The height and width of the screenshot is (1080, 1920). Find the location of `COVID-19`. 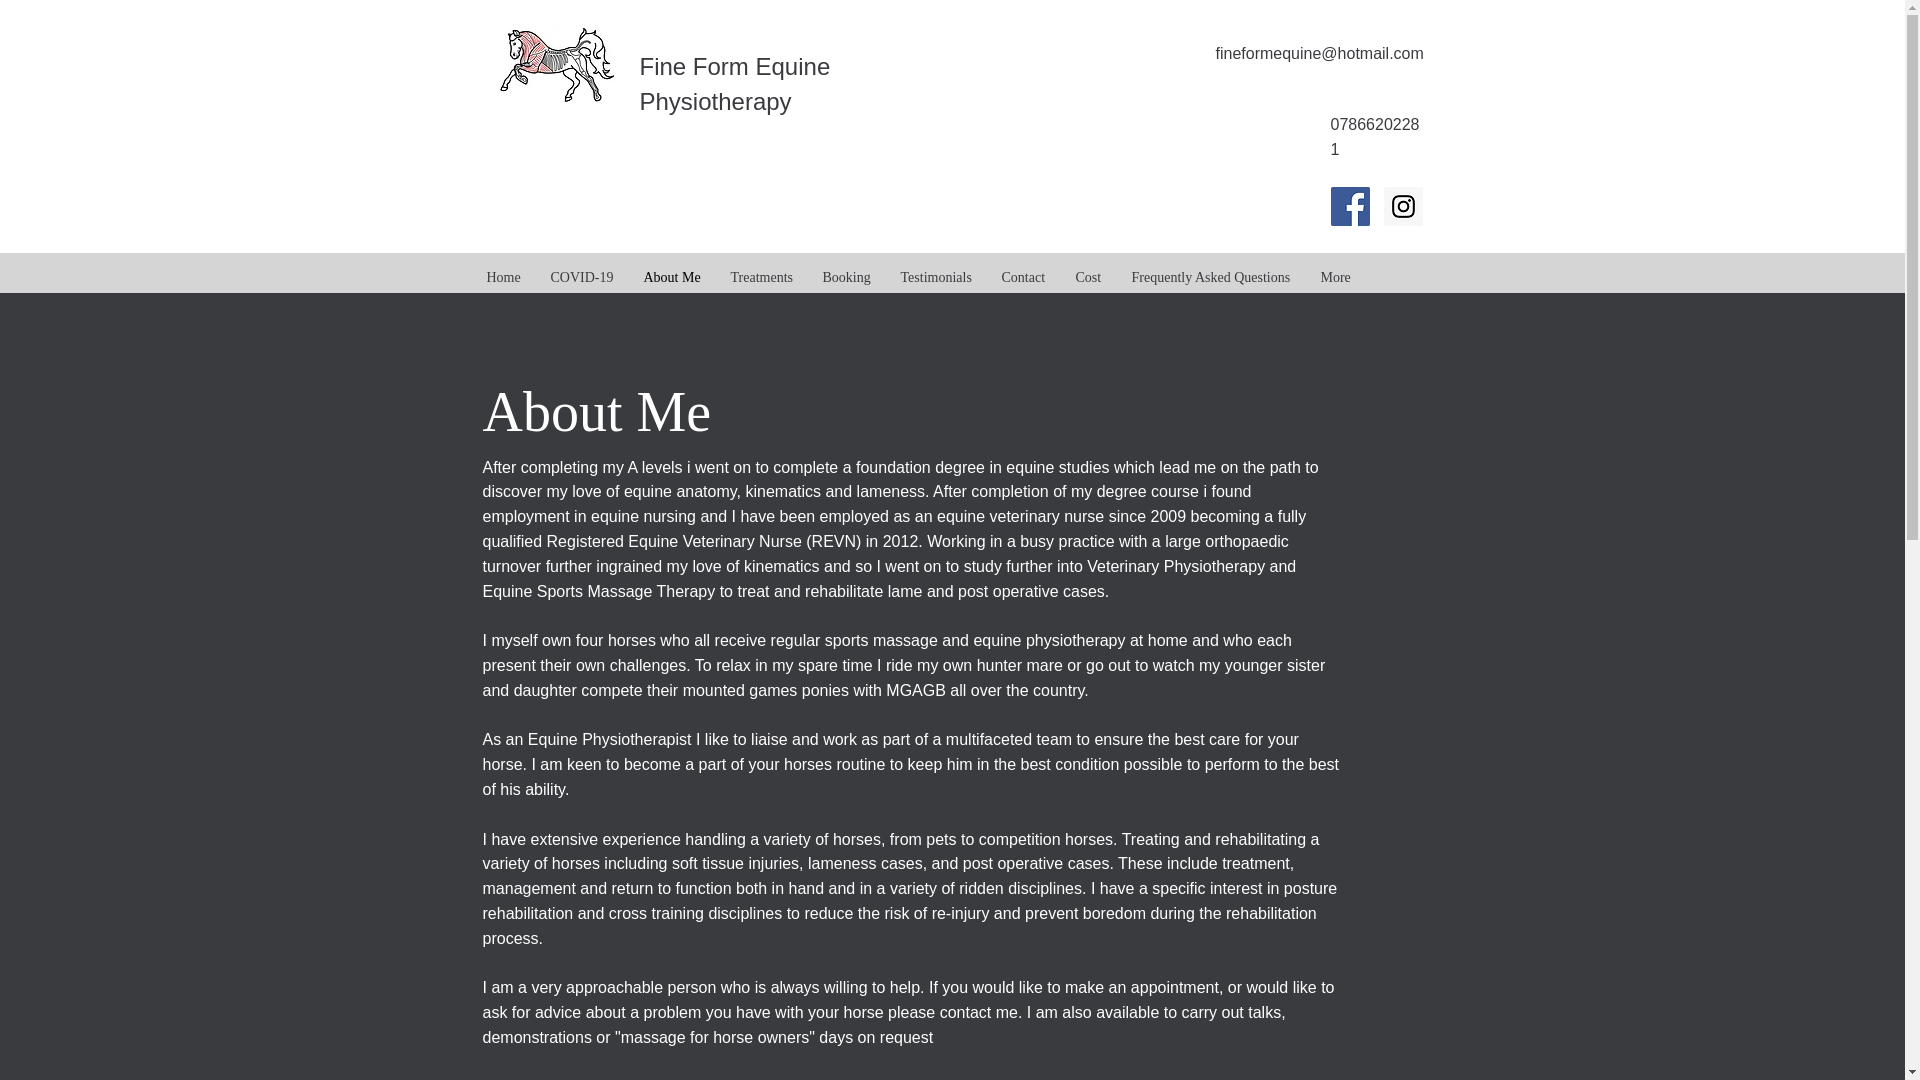

COVID-19 is located at coordinates (582, 278).